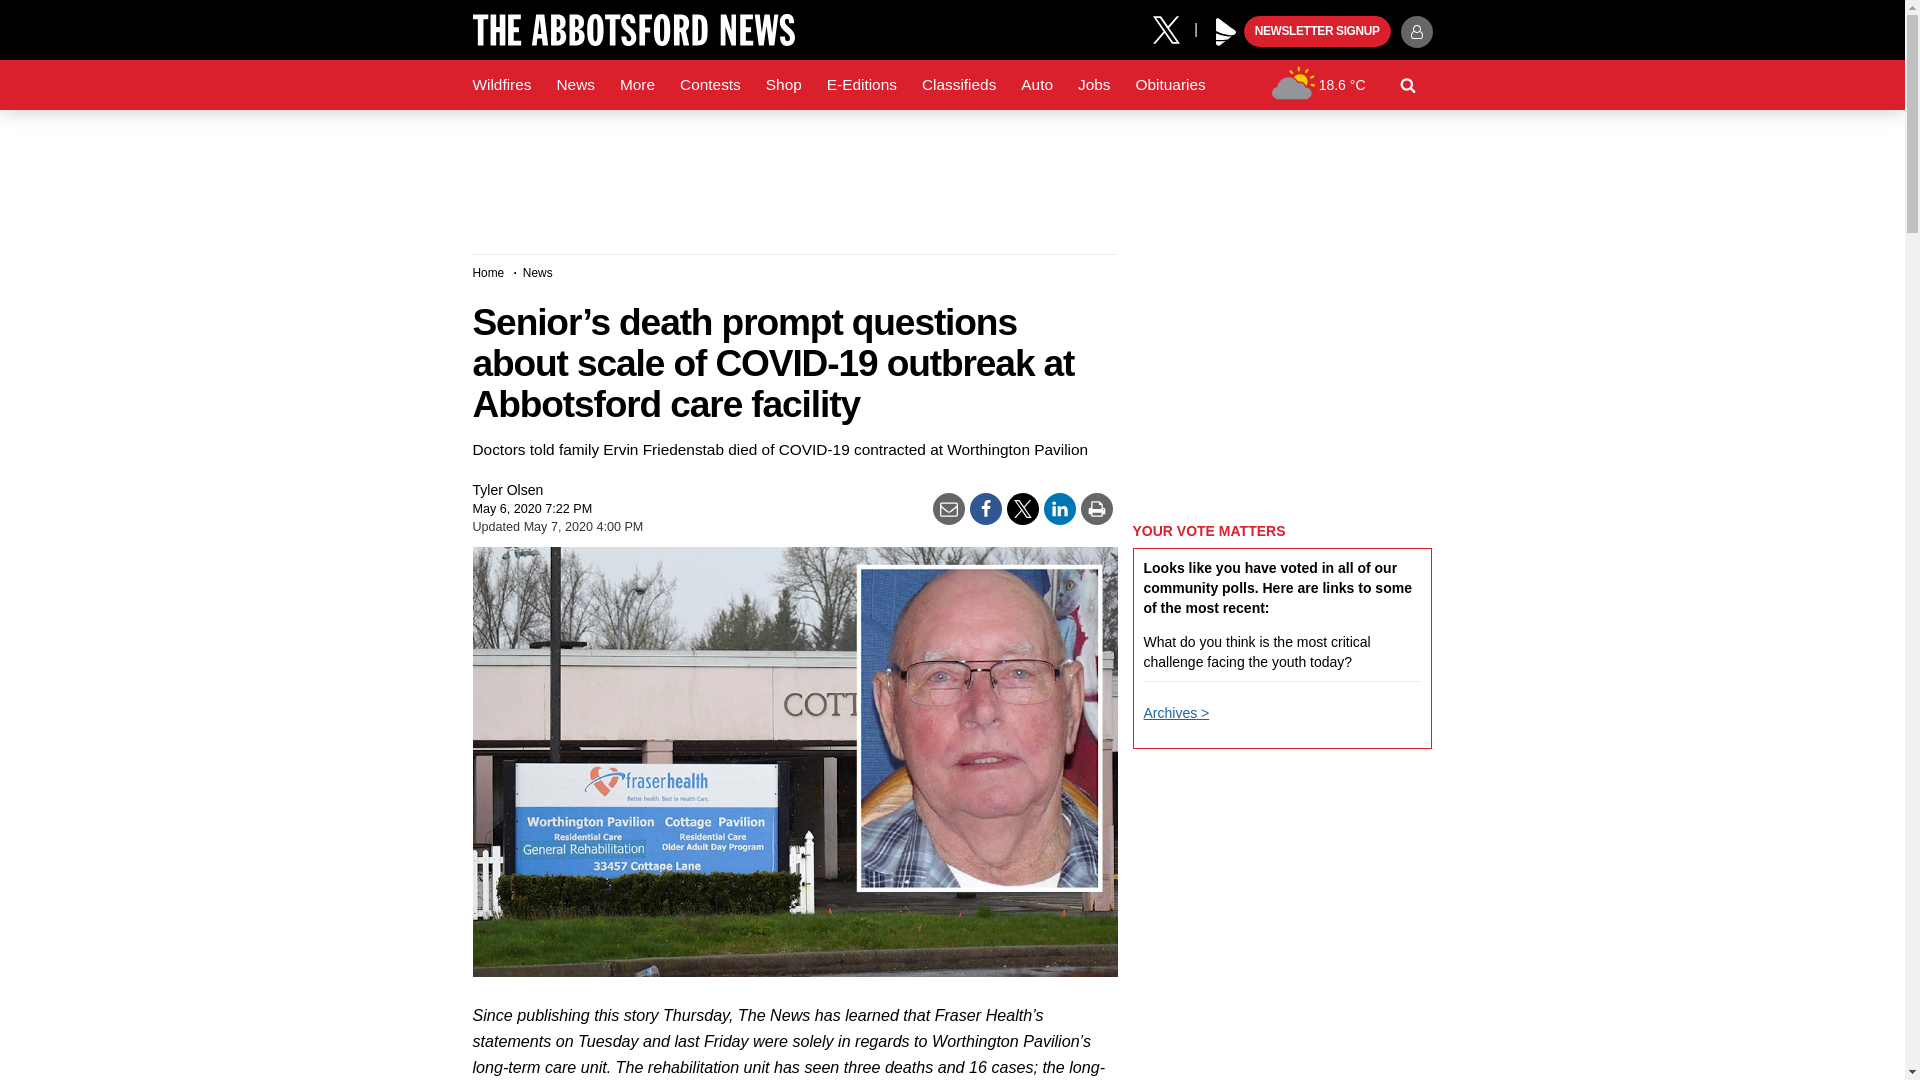 This screenshot has width=1920, height=1080. Describe the element at coordinates (502, 85) in the screenshot. I see `Wildfires` at that location.